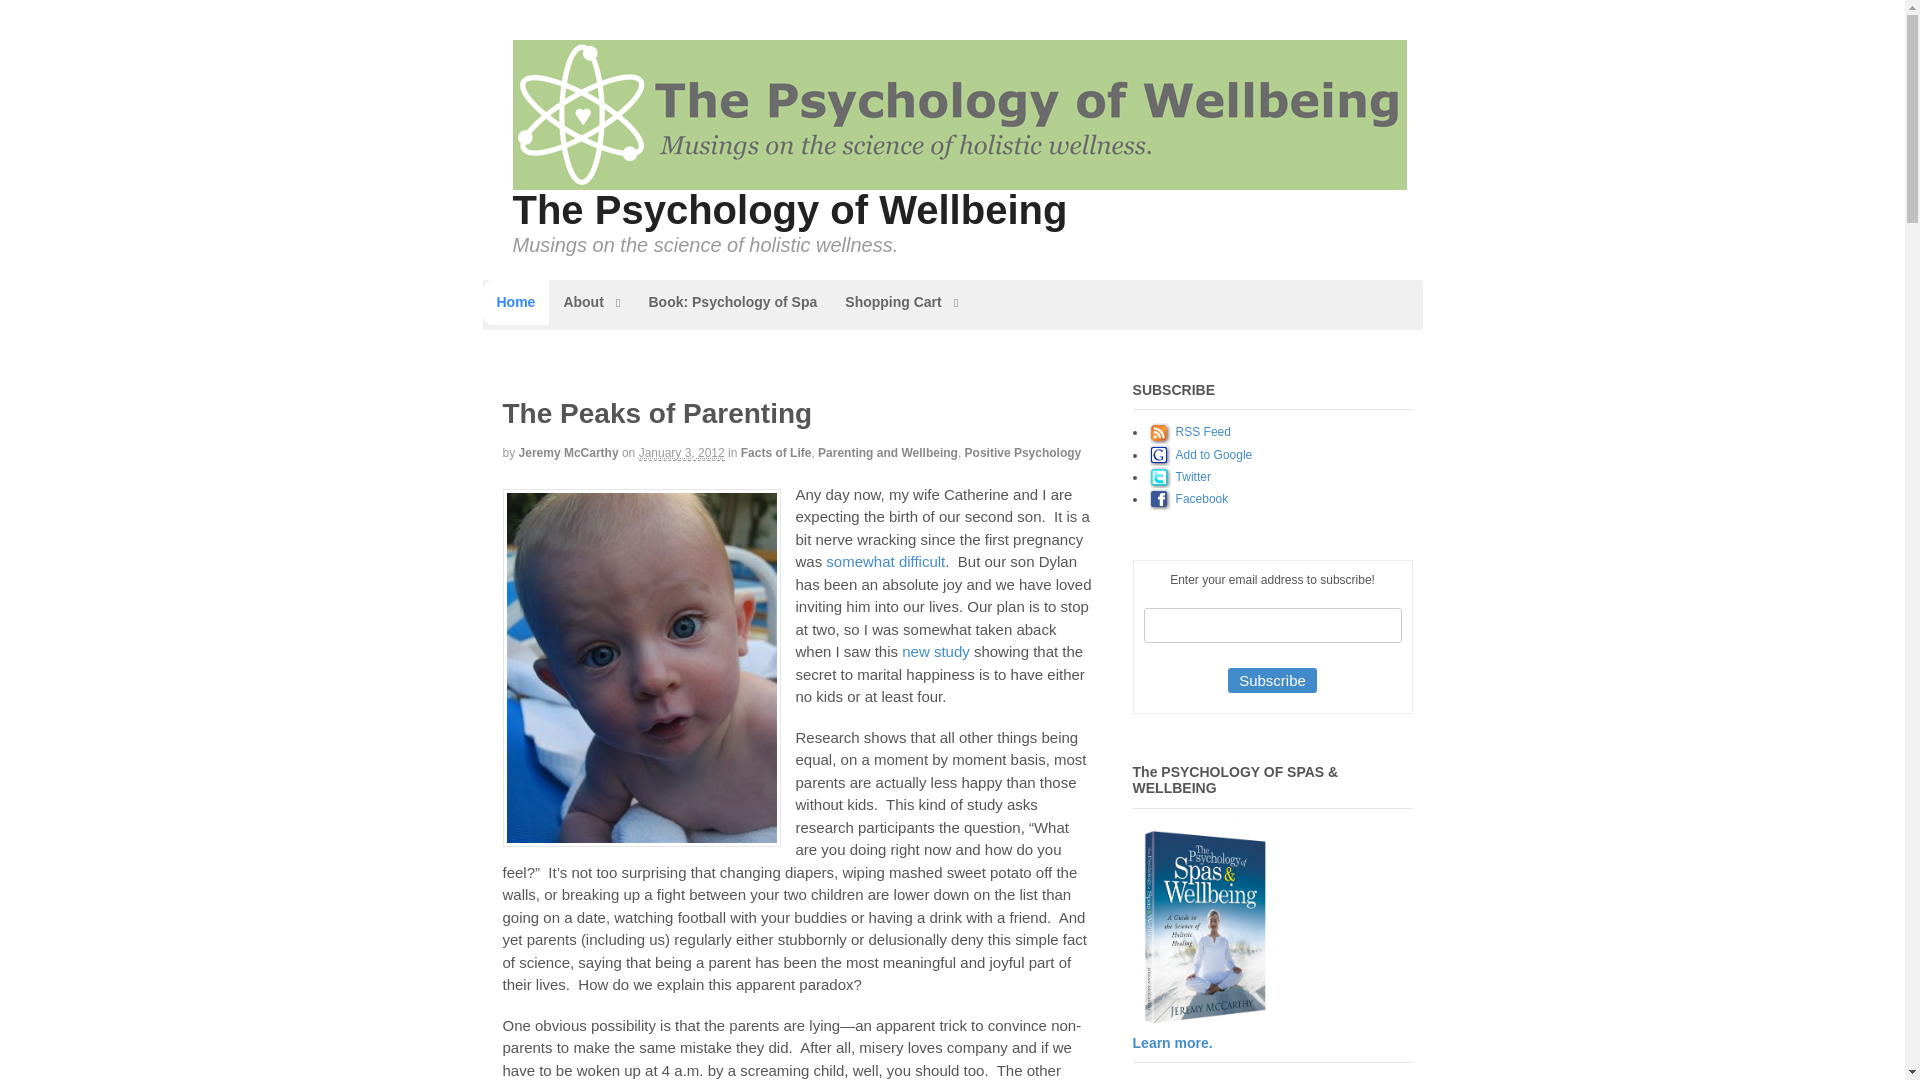  What do you see at coordinates (1272, 680) in the screenshot?
I see `Subscribe` at bounding box center [1272, 680].